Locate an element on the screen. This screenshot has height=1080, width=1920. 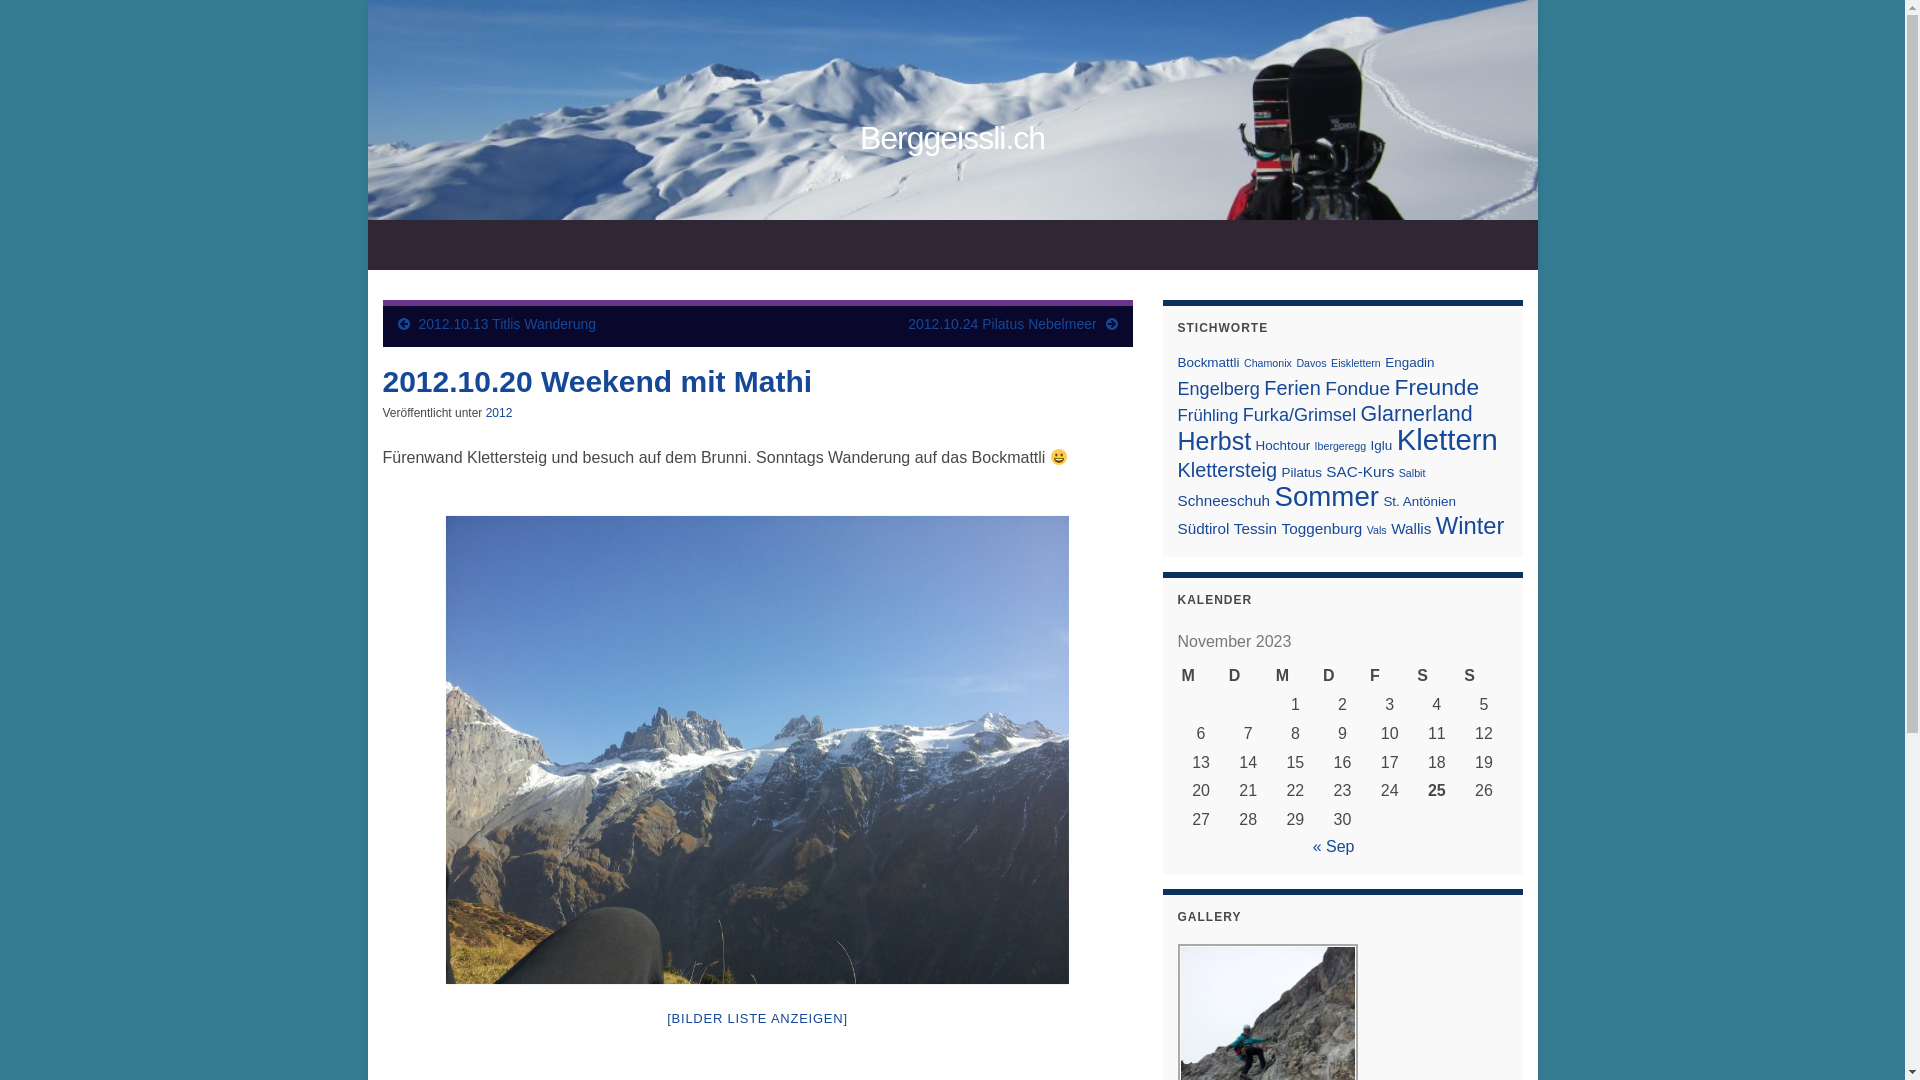
2012 is located at coordinates (500, 413).